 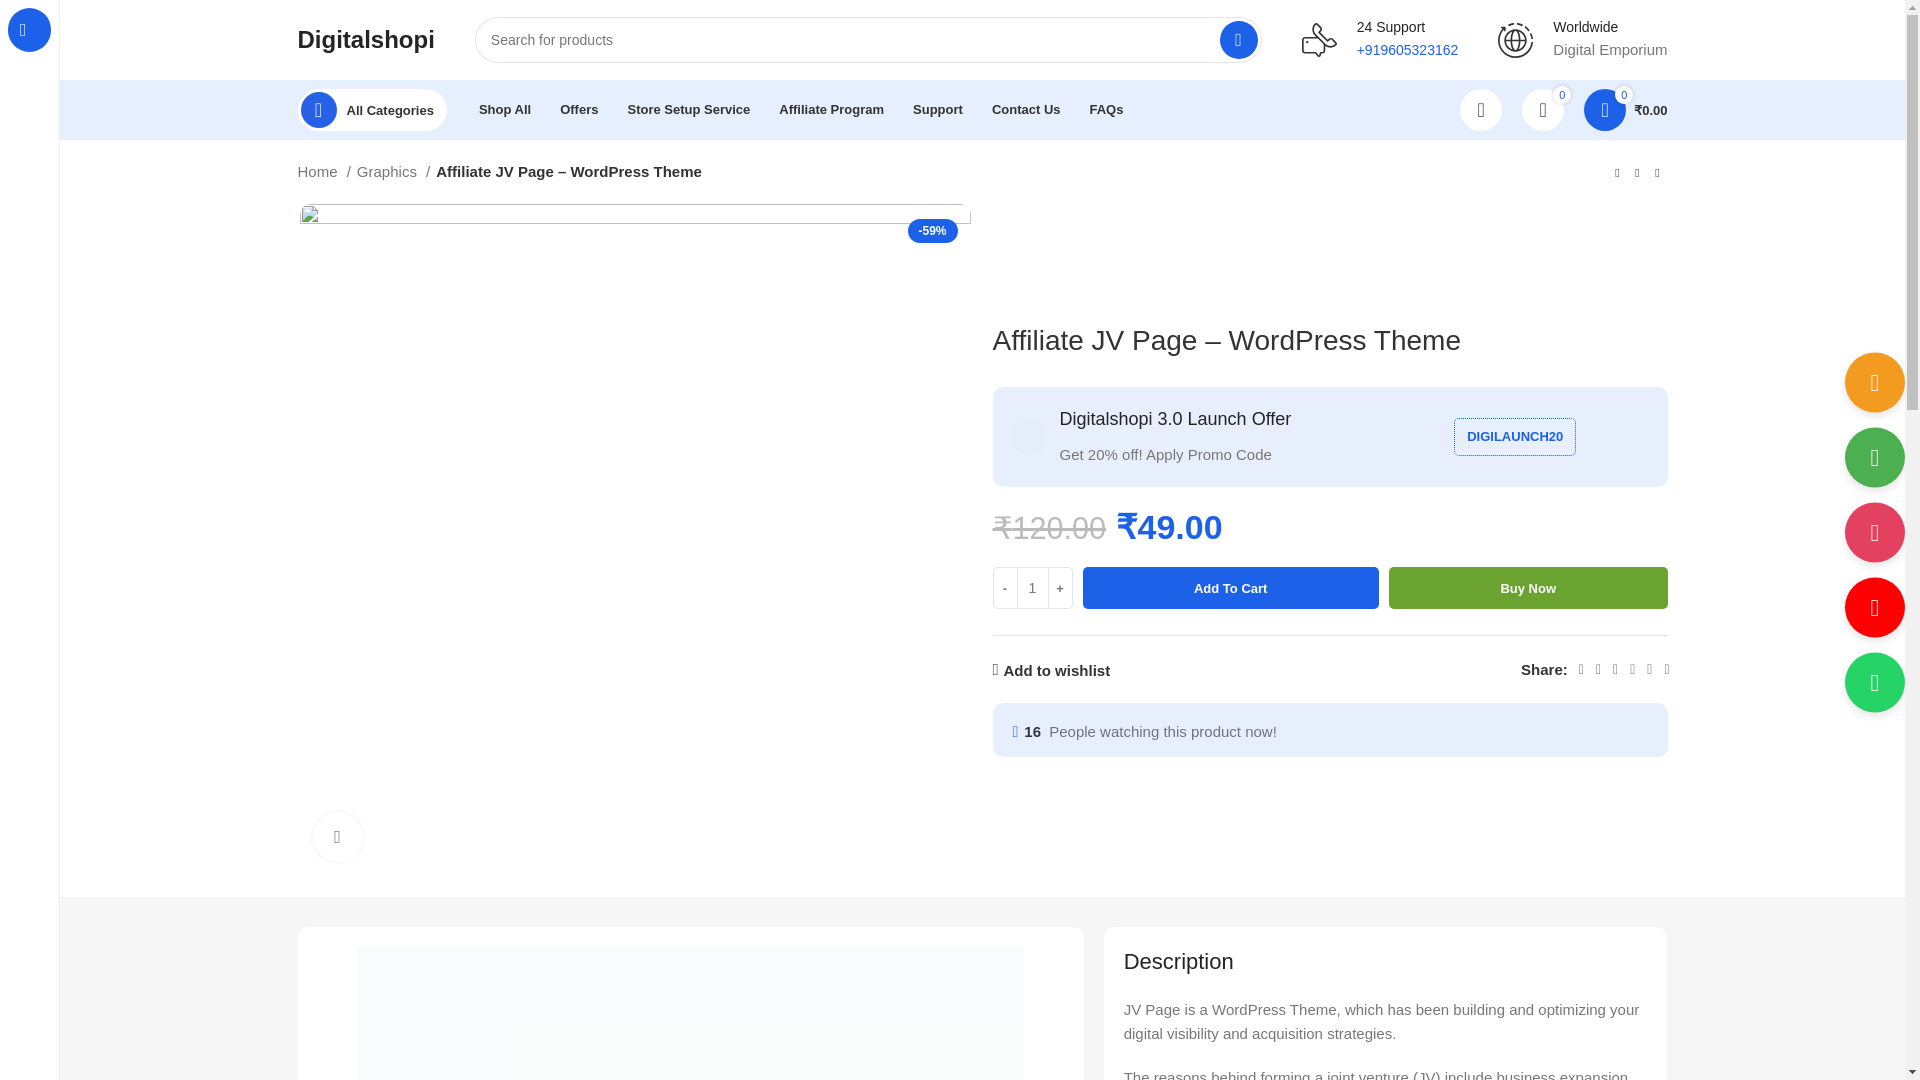 I want to click on My Wishlist, so click(x=1543, y=109).